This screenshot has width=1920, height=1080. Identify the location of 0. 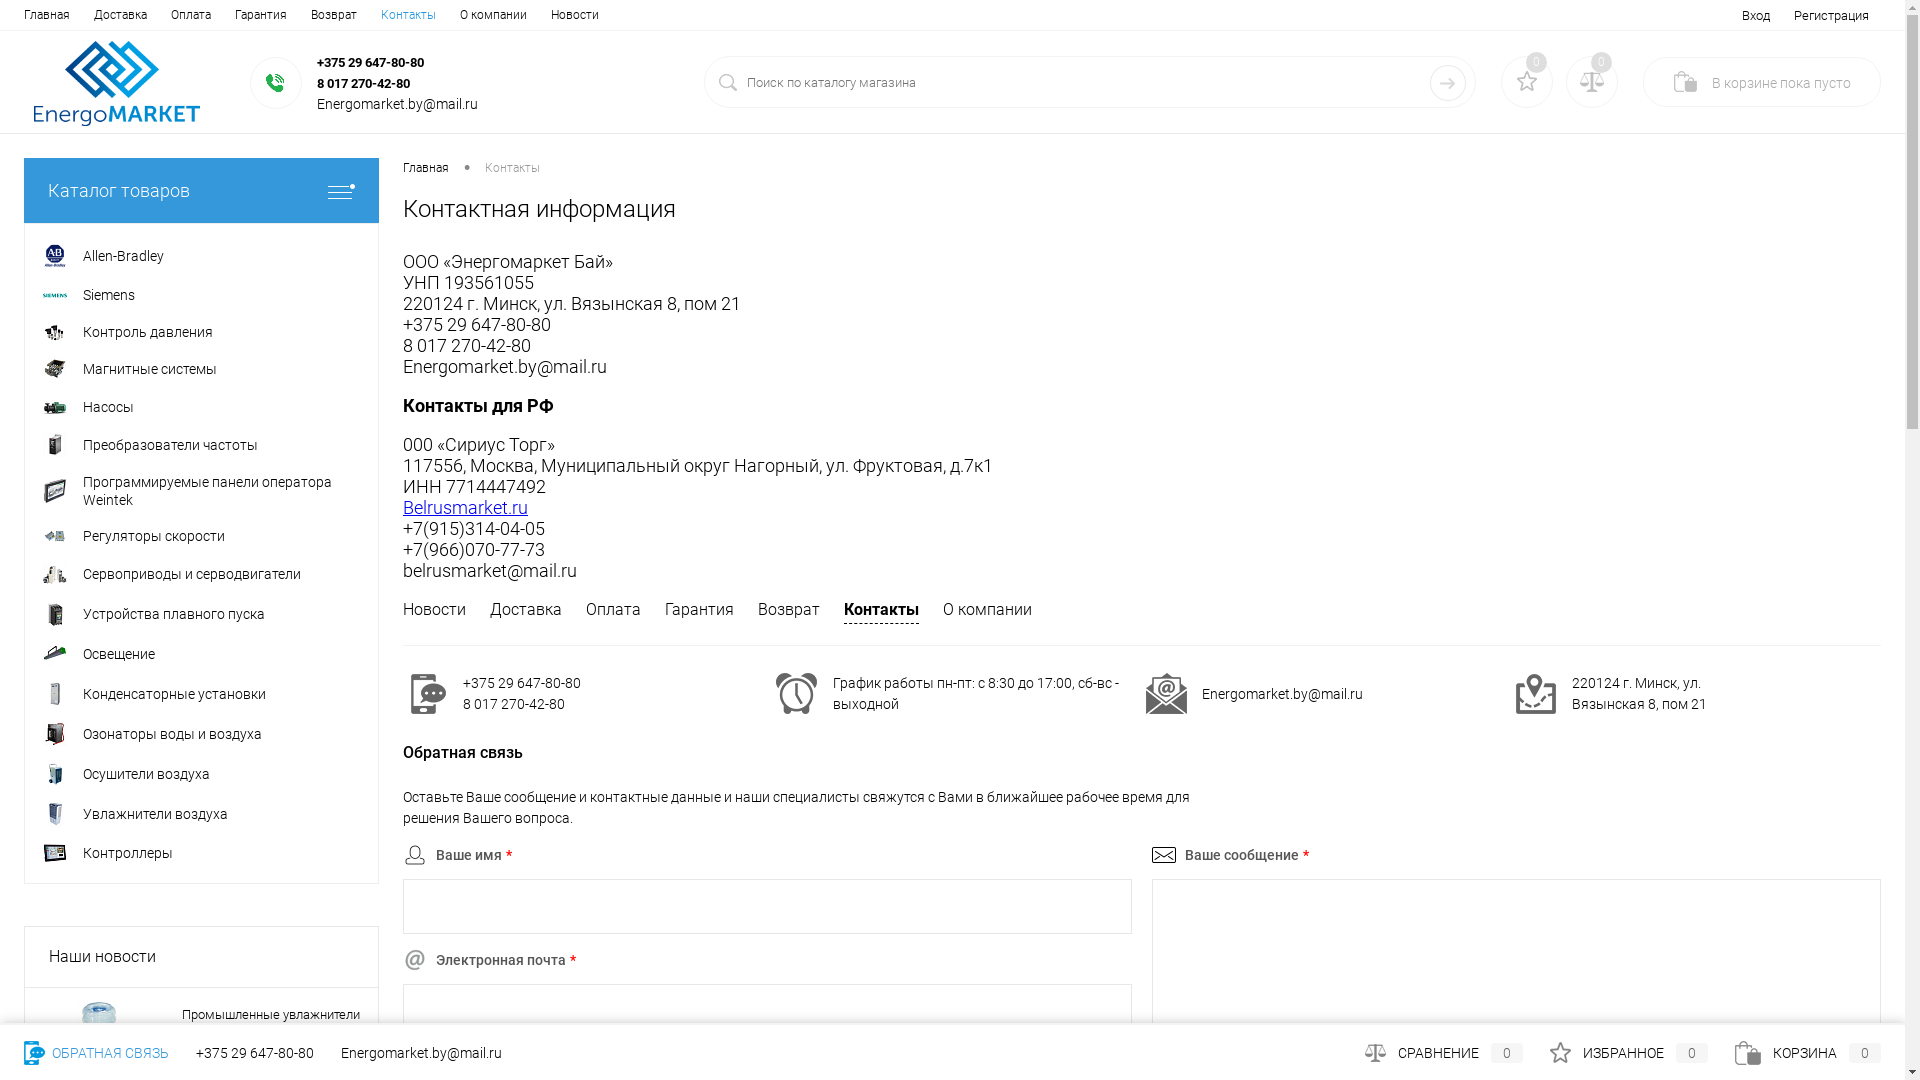
(1536, 62).